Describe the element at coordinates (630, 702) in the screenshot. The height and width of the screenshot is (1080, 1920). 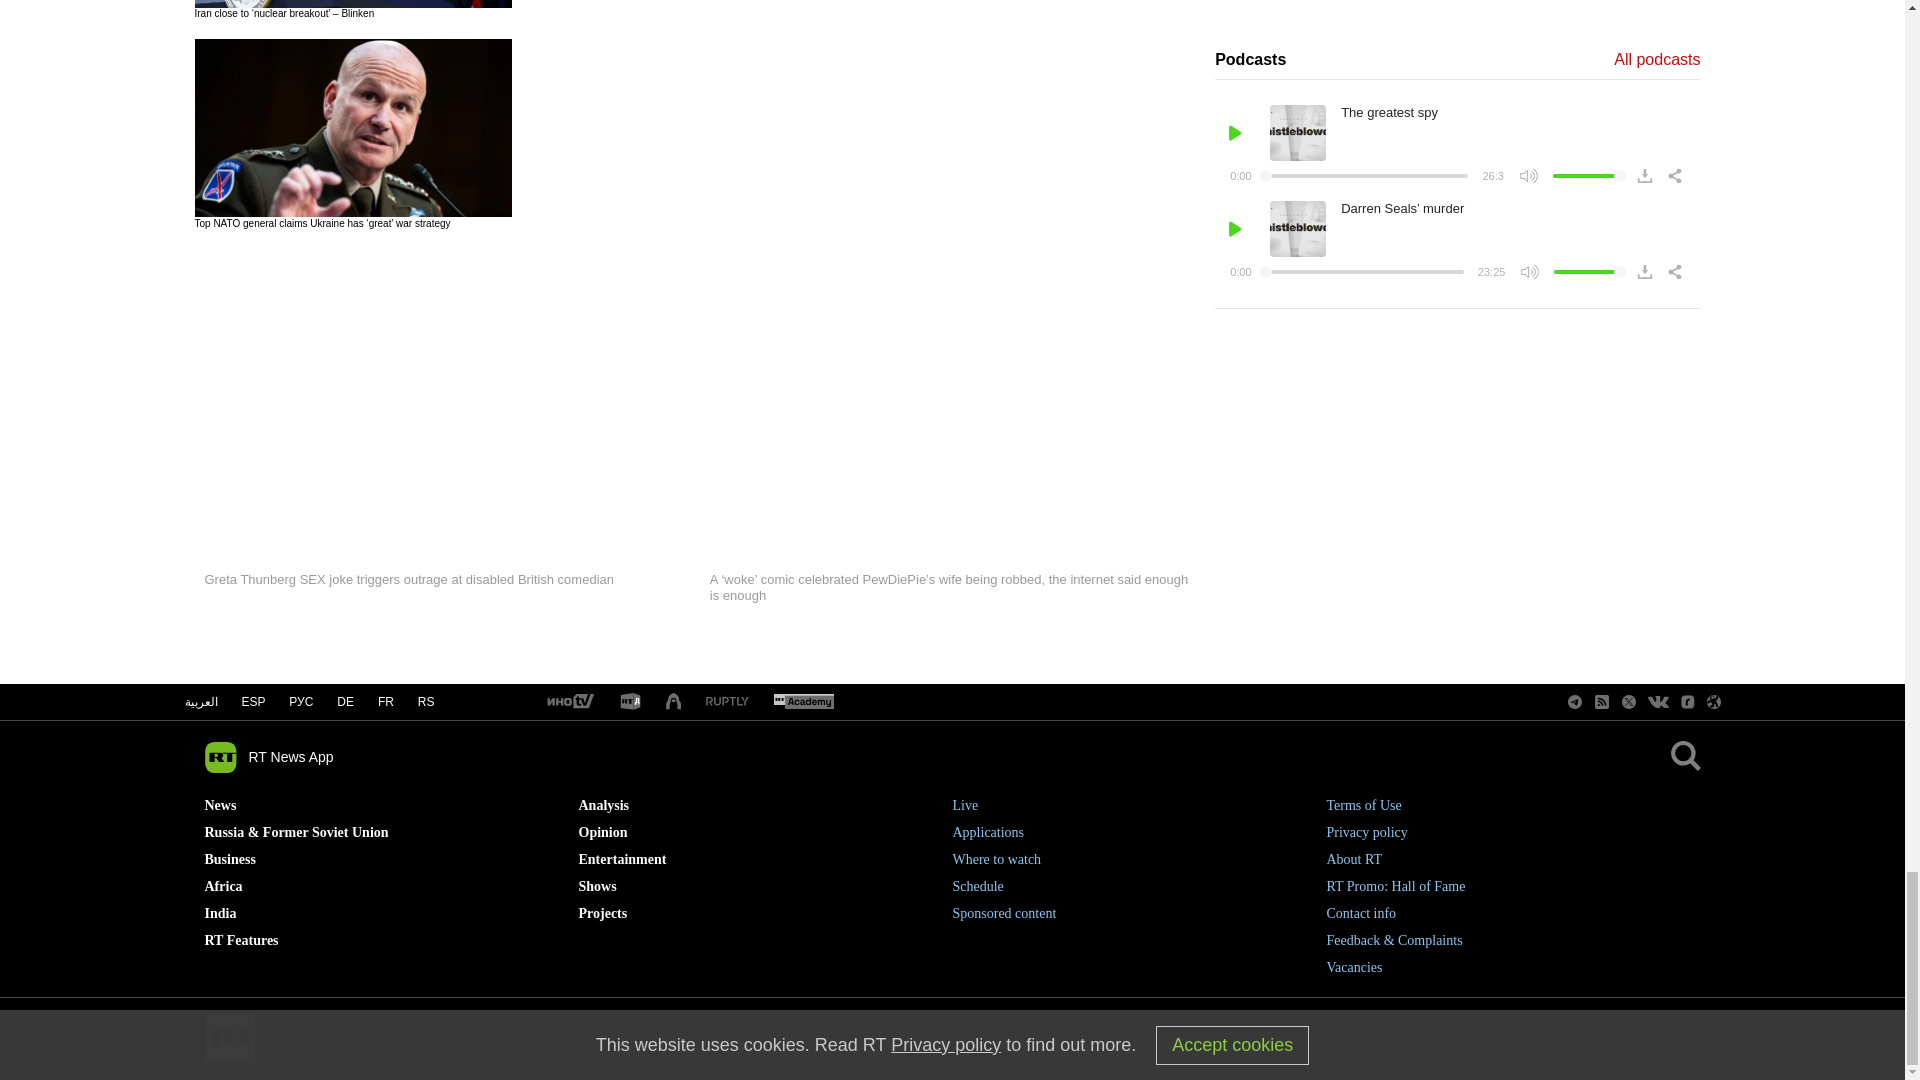
I see `RT ` at that location.